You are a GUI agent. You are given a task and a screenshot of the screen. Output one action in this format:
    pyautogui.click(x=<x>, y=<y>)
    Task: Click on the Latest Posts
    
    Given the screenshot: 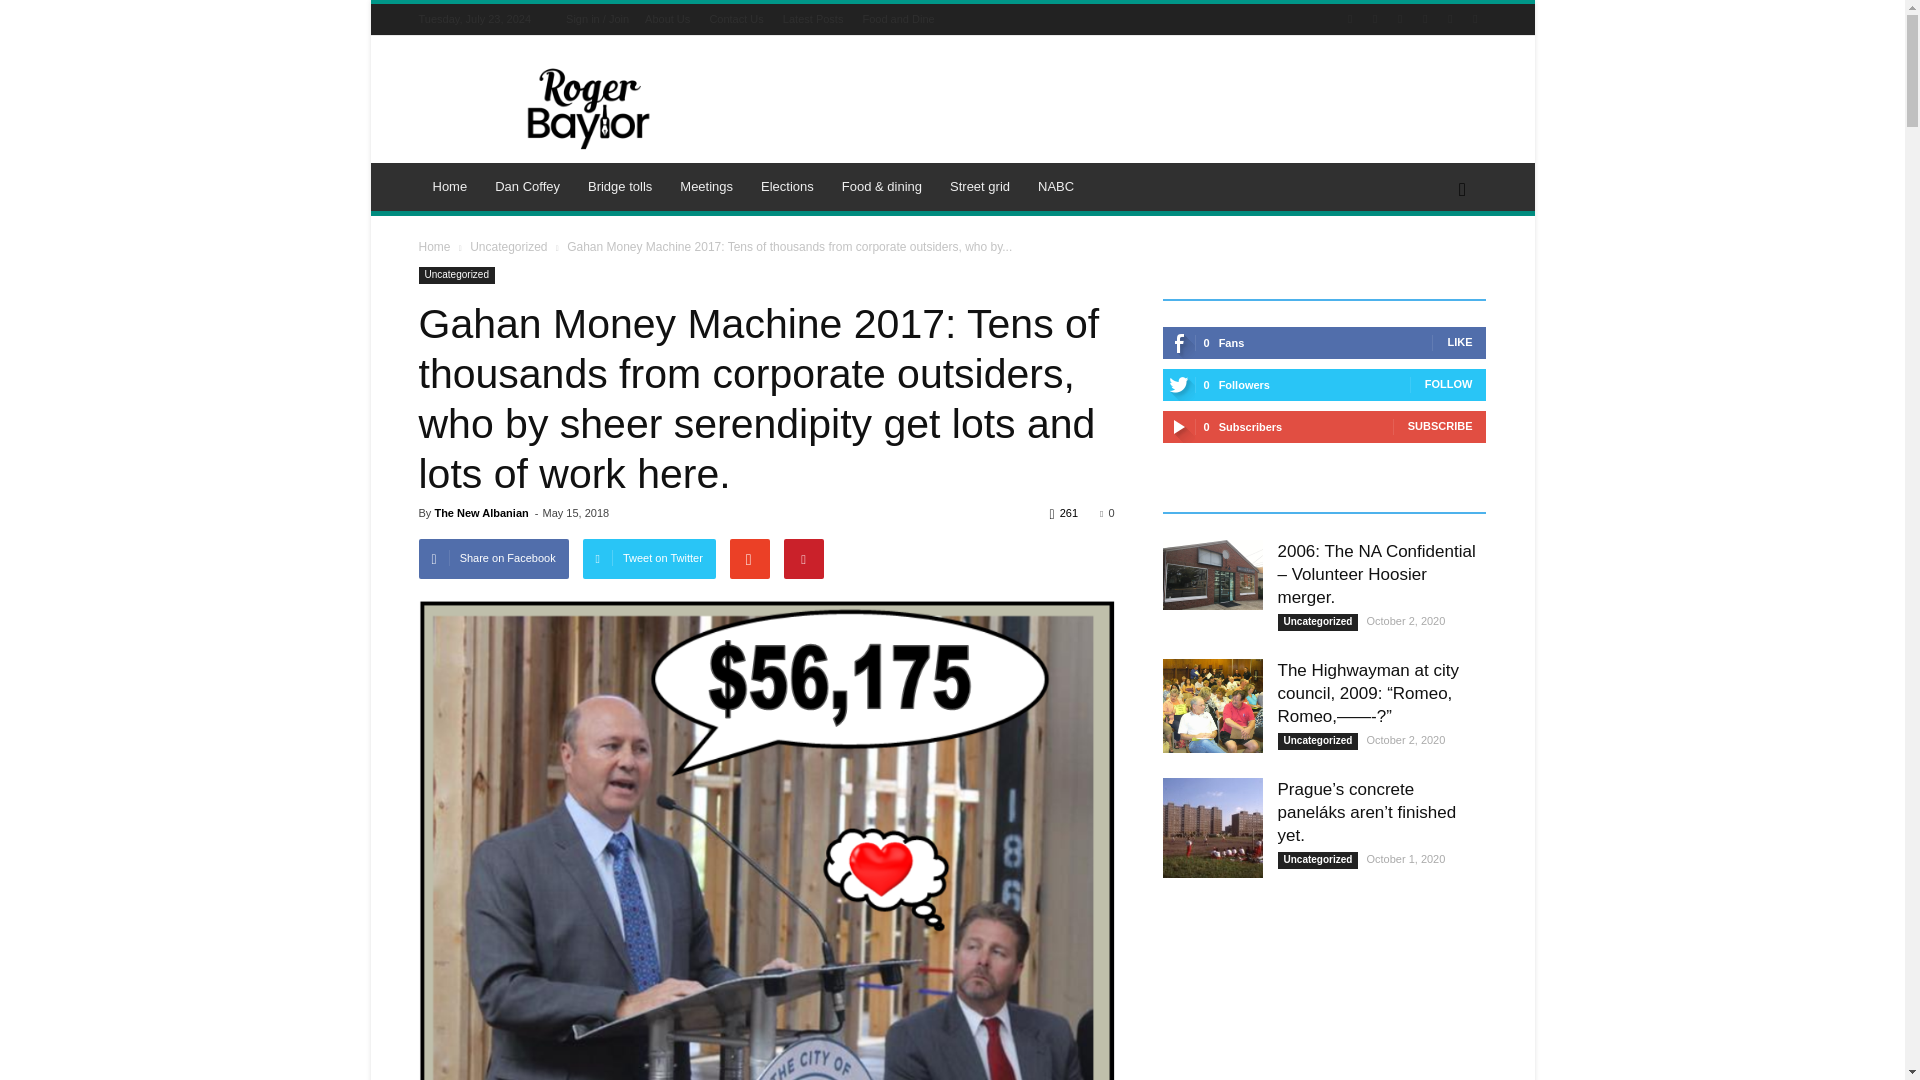 What is the action you would take?
    pyautogui.click(x=814, y=18)
    